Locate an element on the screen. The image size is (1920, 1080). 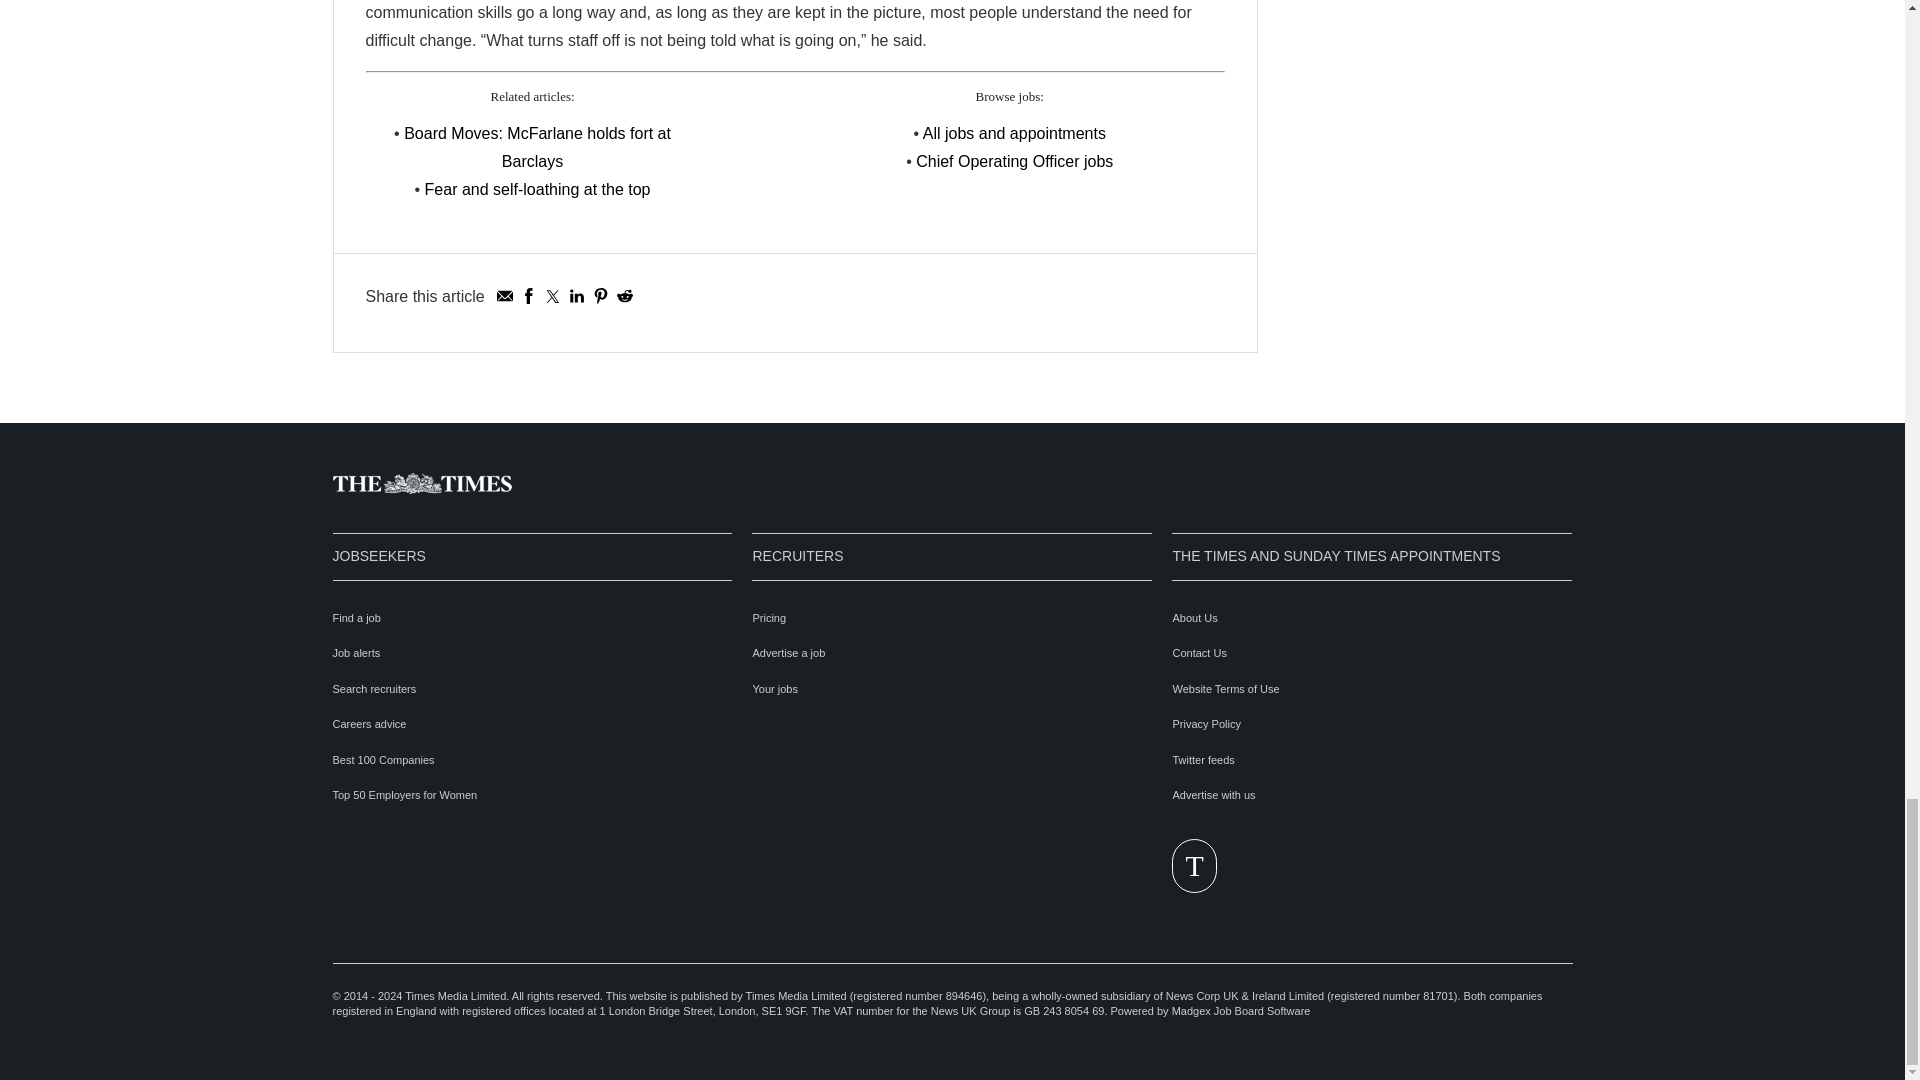
Best 100 Companies is located at coordinates (382, 759).